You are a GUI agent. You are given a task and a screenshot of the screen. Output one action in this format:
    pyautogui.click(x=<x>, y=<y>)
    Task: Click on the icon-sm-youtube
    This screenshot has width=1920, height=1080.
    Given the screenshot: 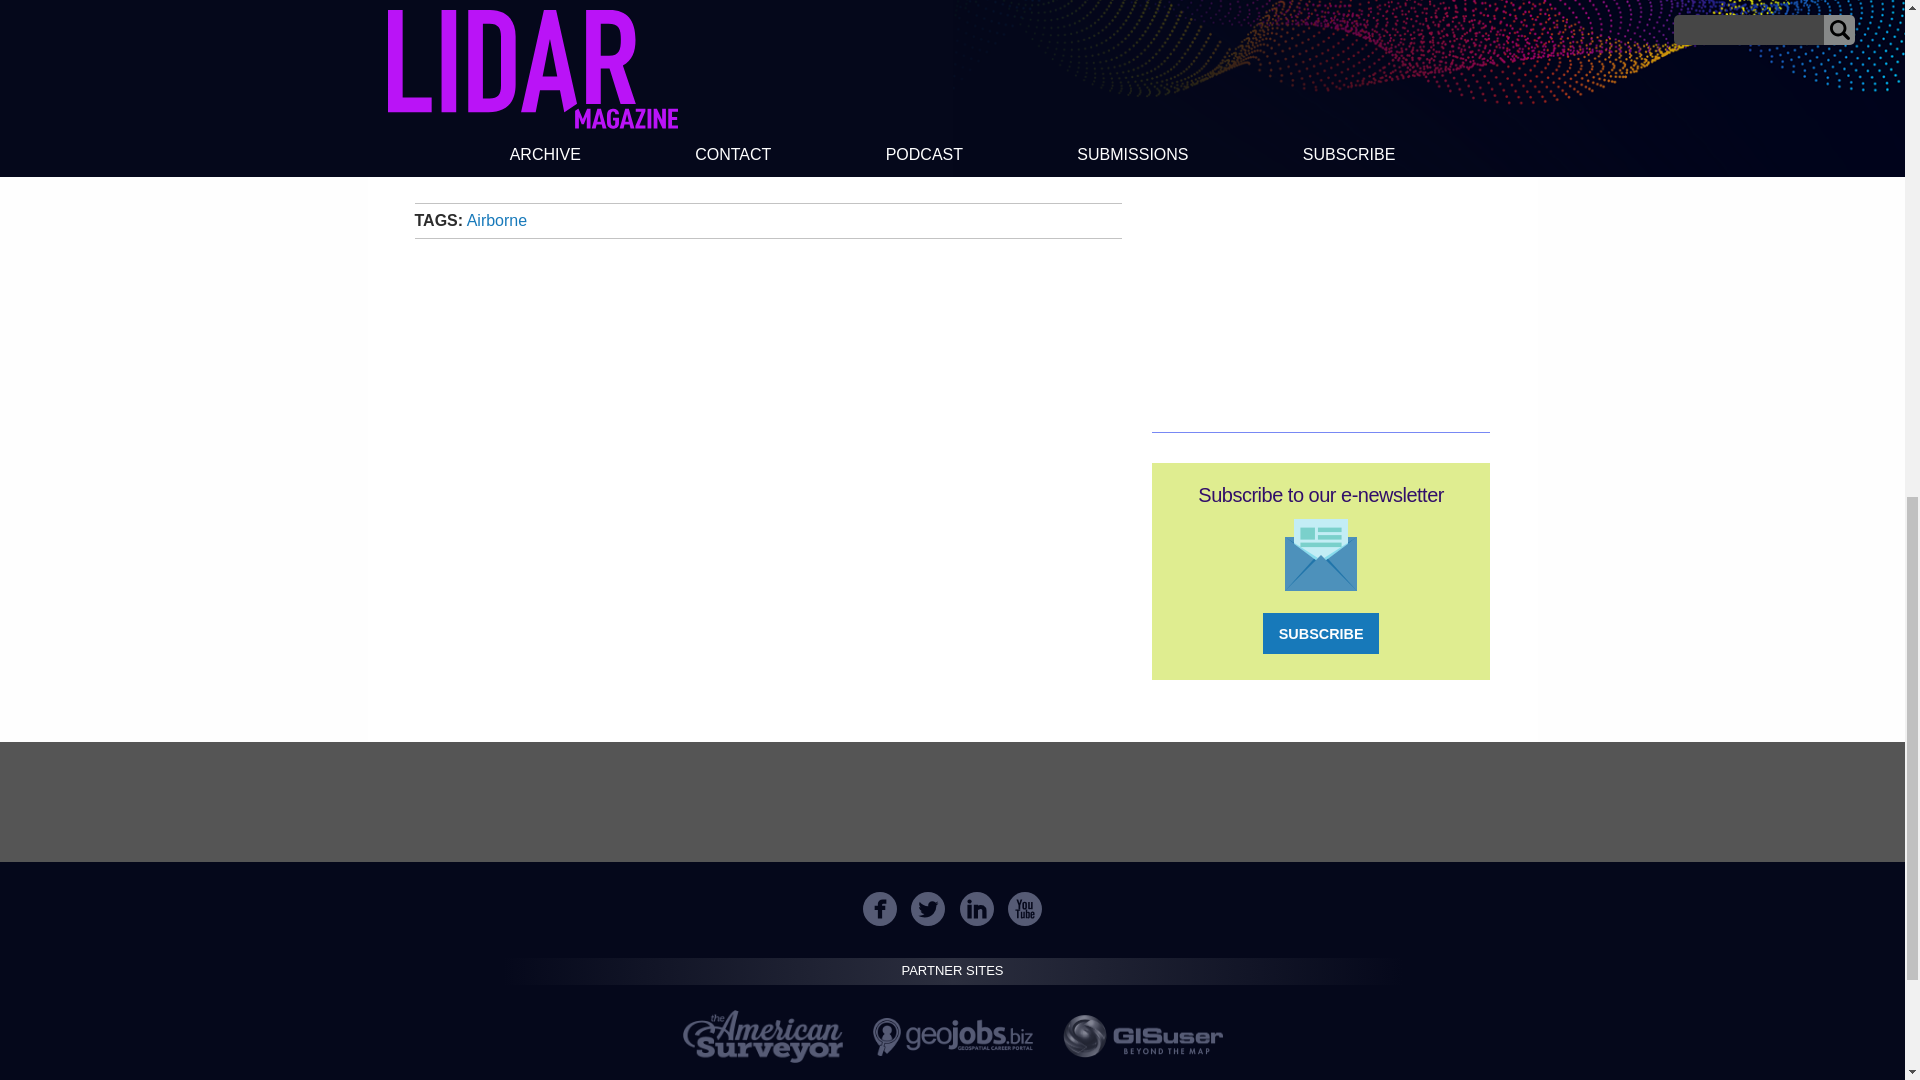 What is the action you would take?
    pyautogui.click(x=1025, y=908)
    